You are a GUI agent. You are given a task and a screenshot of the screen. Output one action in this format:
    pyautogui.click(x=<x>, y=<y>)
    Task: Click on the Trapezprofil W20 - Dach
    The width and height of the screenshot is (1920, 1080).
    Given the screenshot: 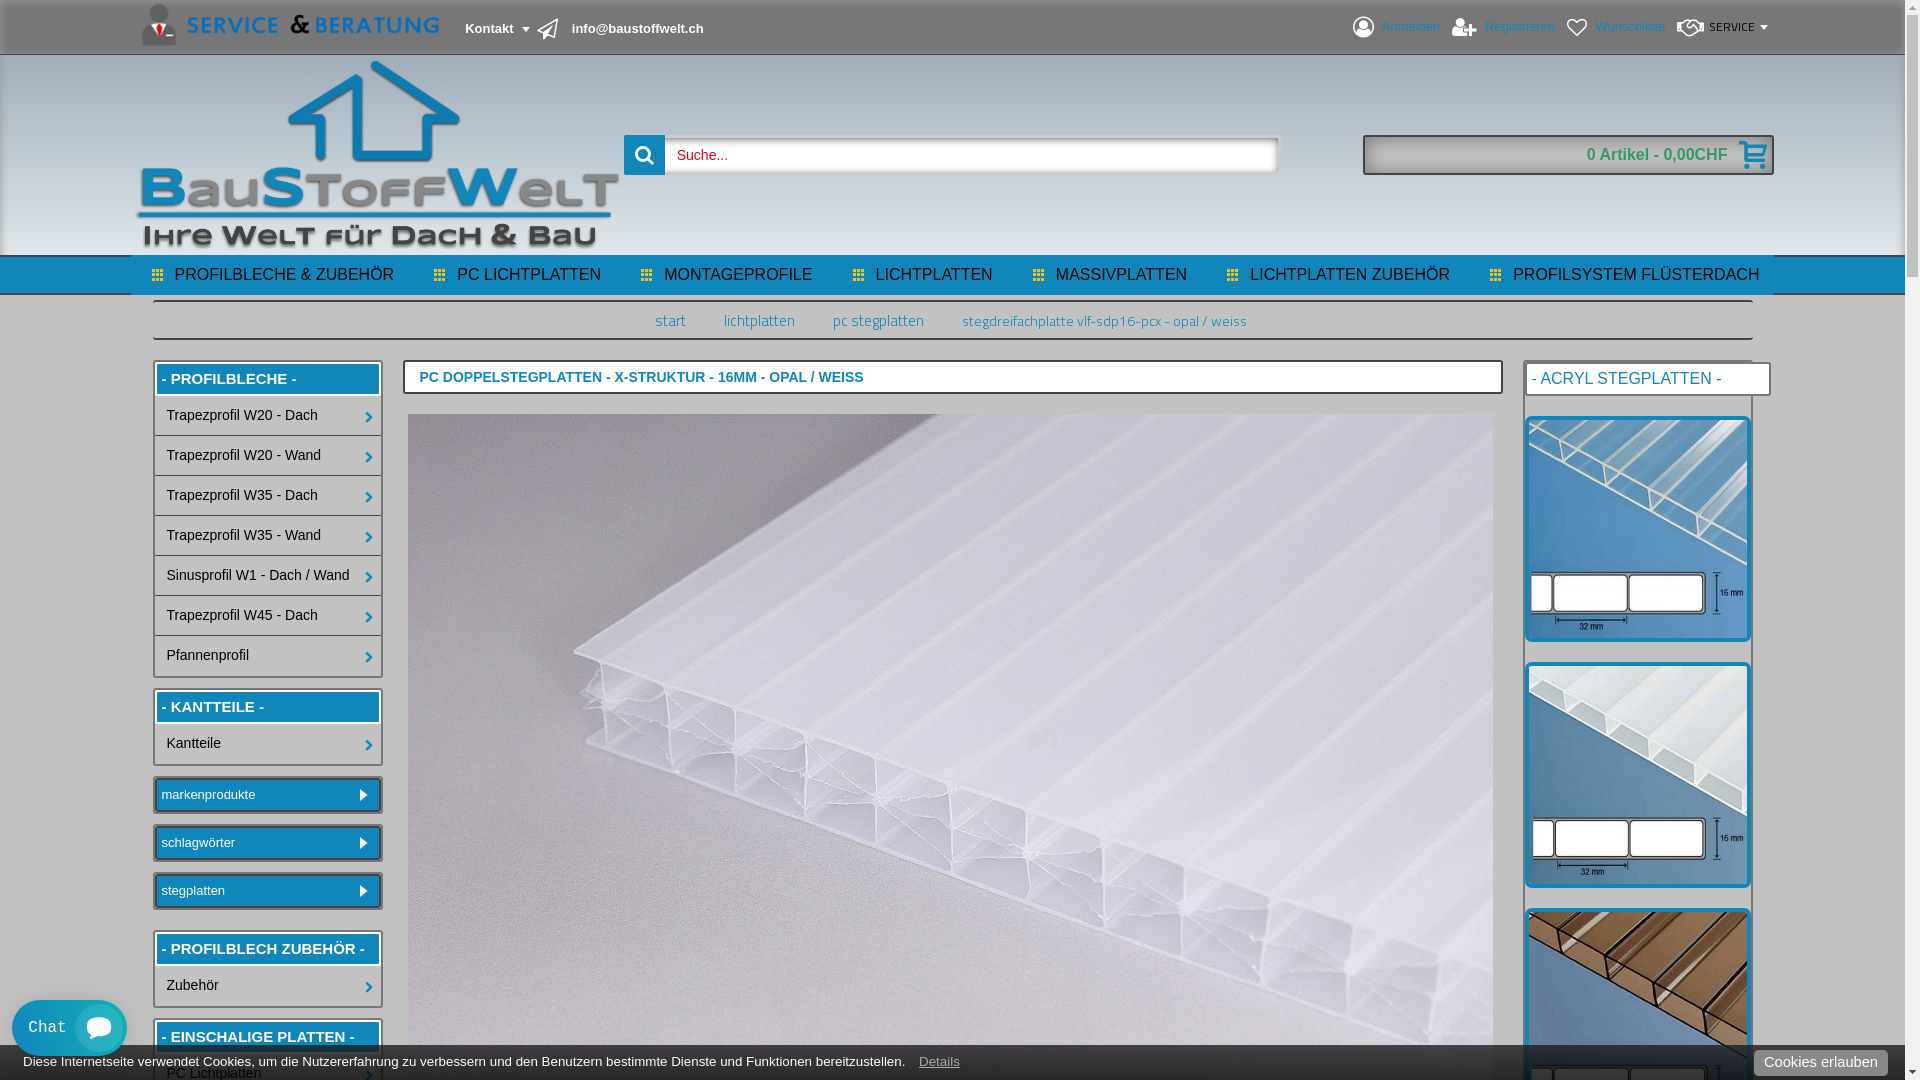 What is the action you would take?
    pyautogui.click(x=267, y=416)
    